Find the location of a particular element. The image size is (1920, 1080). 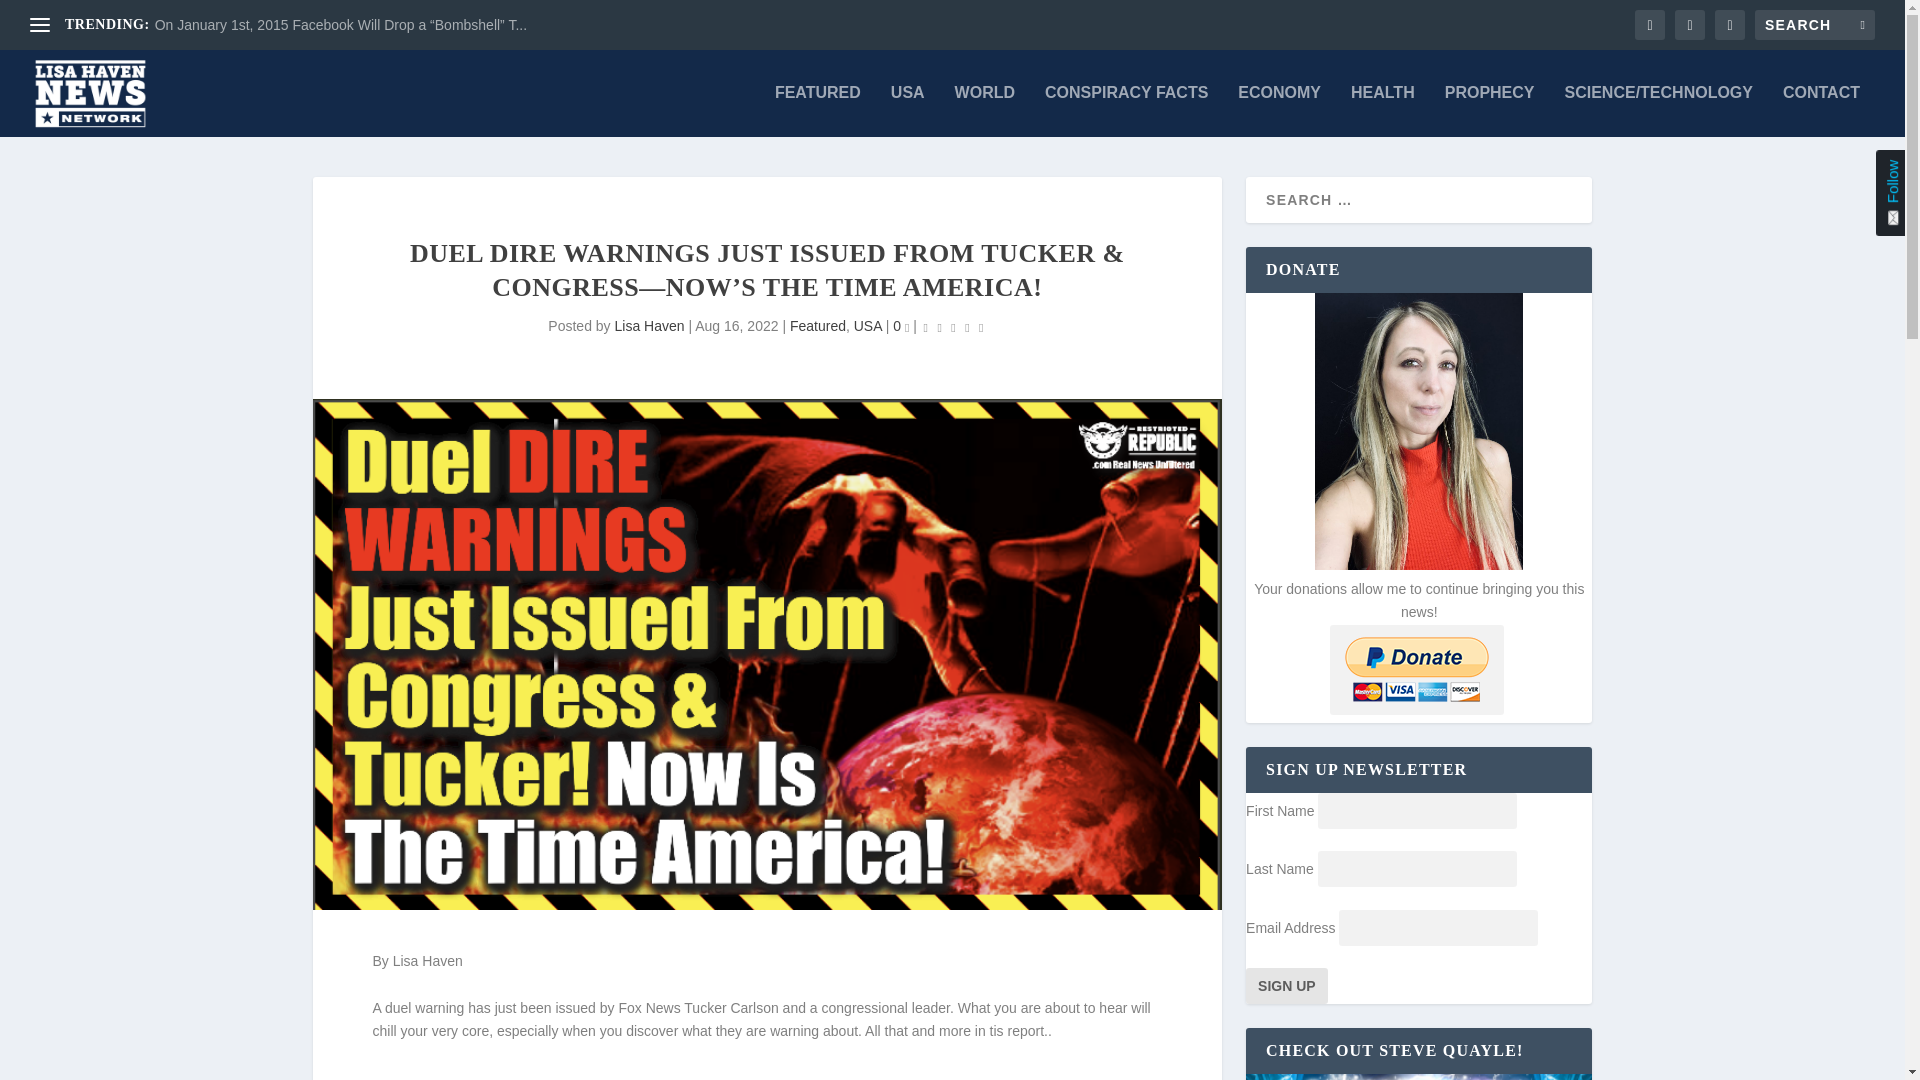

USA is located at coordinates (868, 325).